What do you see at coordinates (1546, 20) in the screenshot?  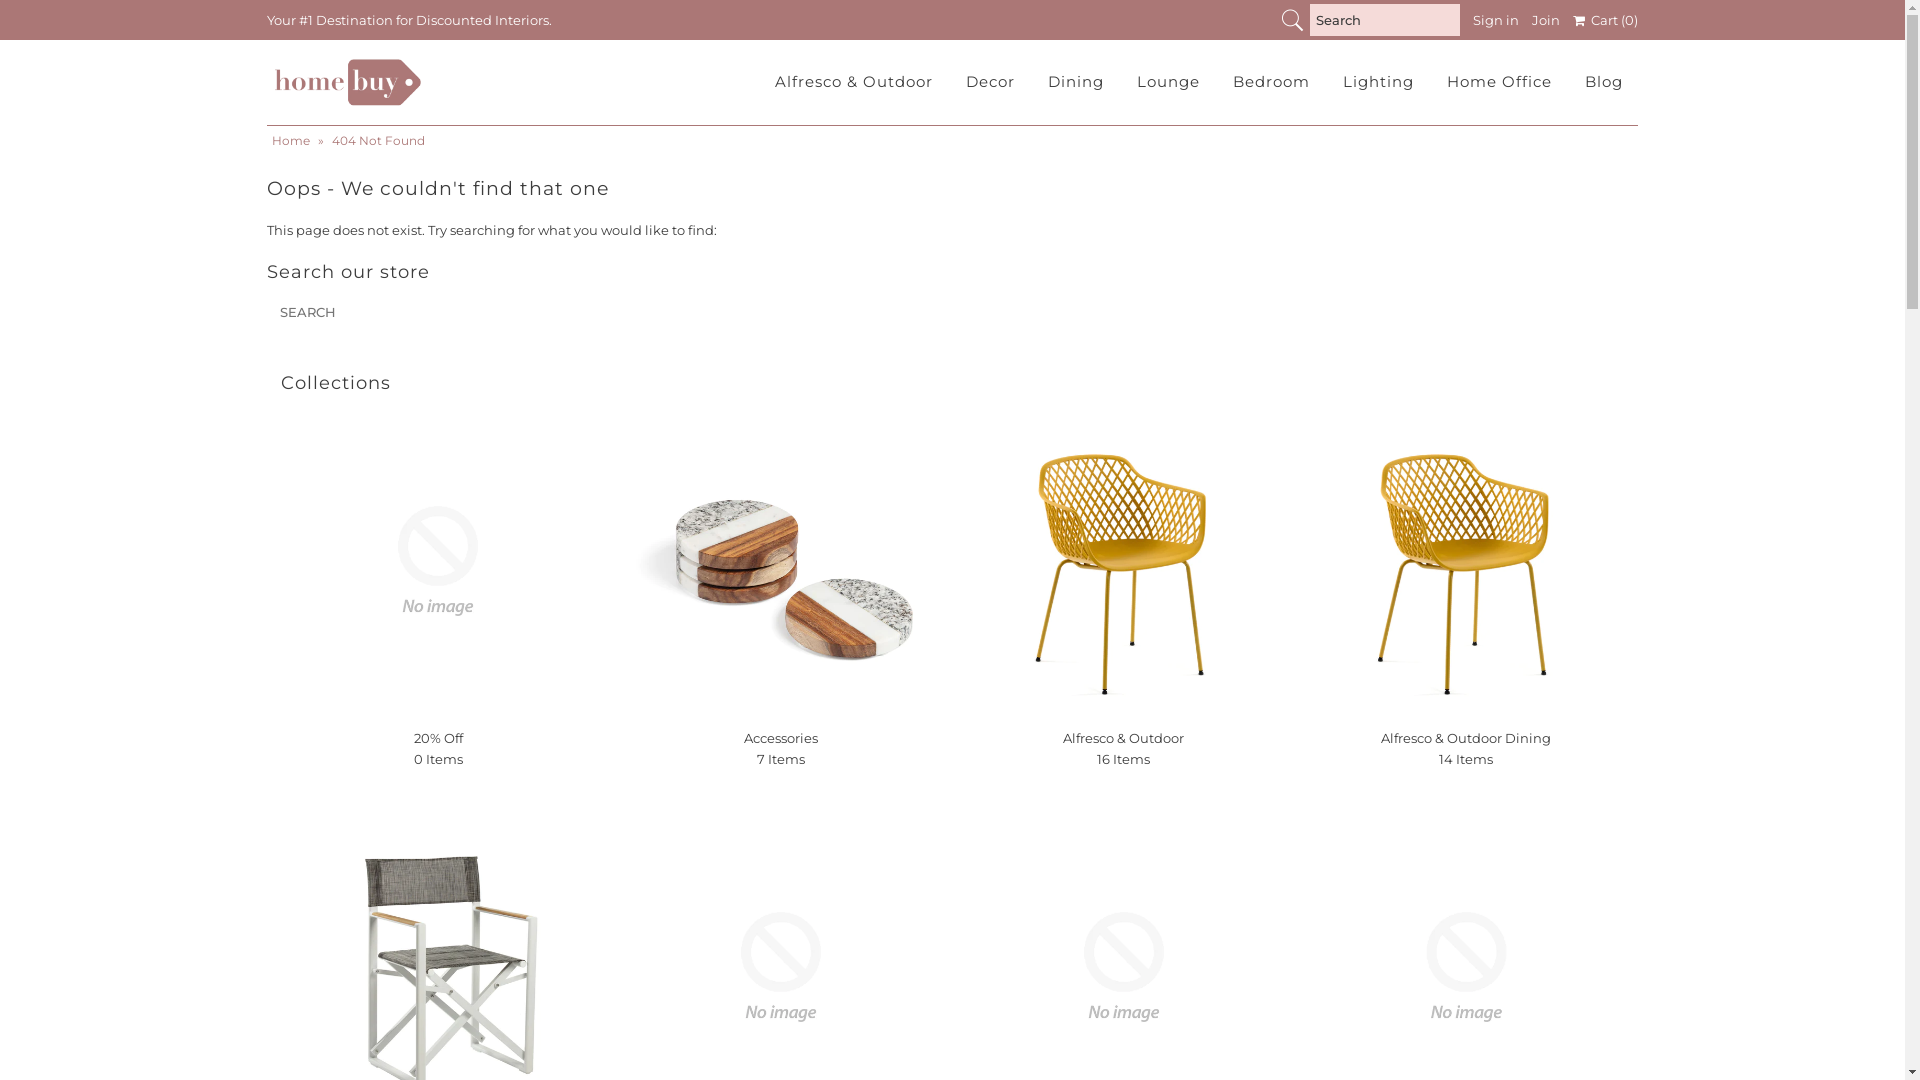 I see `Join` at bounding box center [1546, 20].